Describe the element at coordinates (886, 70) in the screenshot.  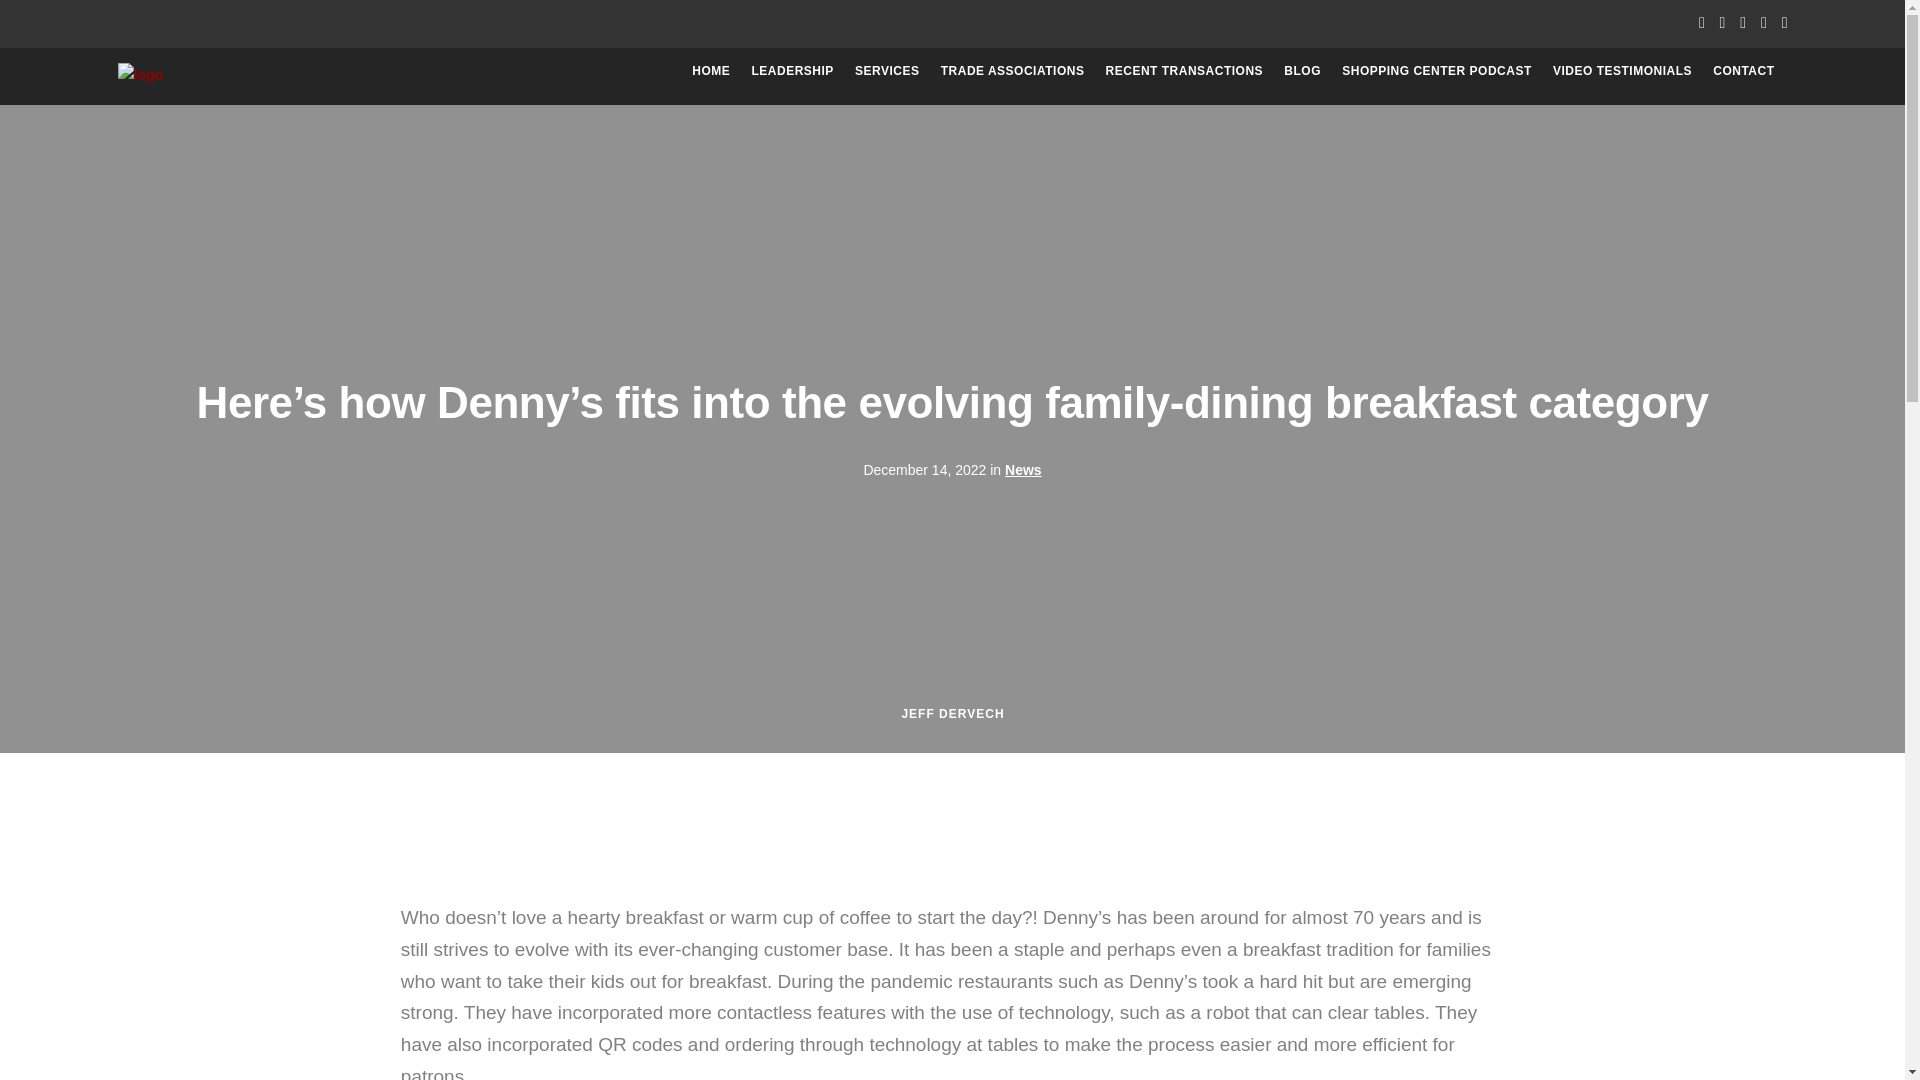
I see `SERVICES` at that location.